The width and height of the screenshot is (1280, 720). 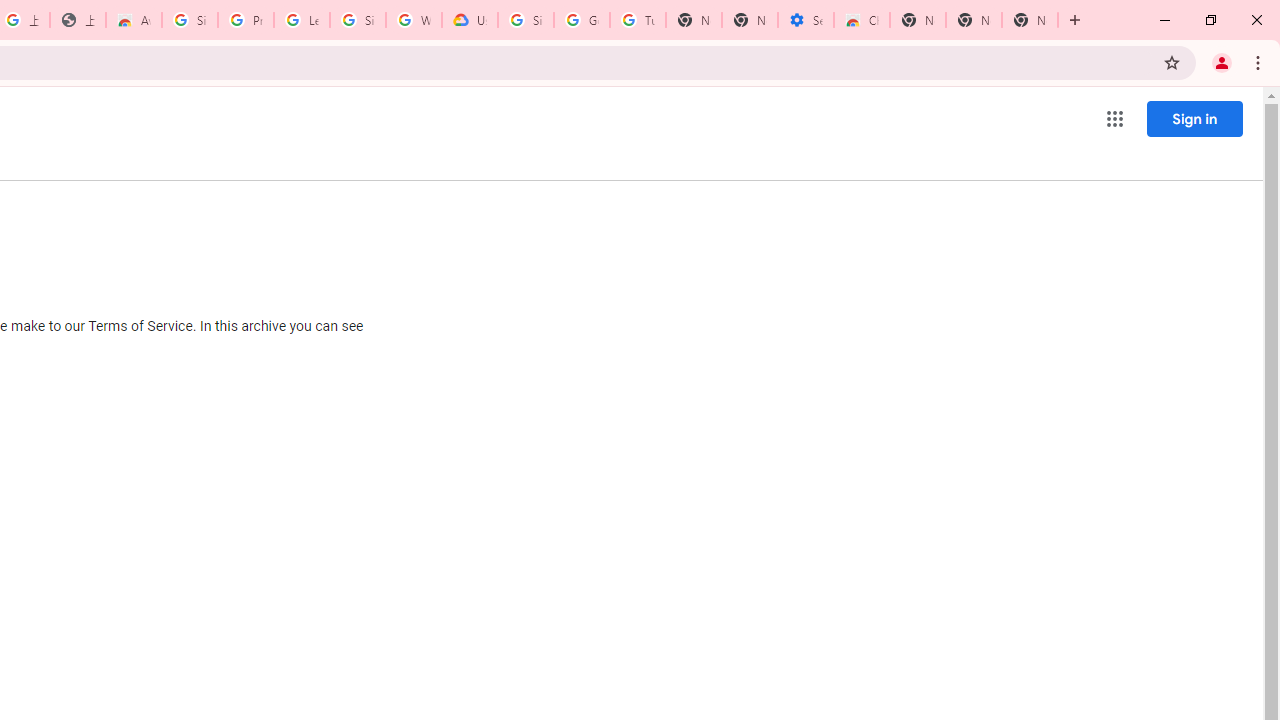 I want to click on Sign in - Google Accounts, so click(x=190, y=20).